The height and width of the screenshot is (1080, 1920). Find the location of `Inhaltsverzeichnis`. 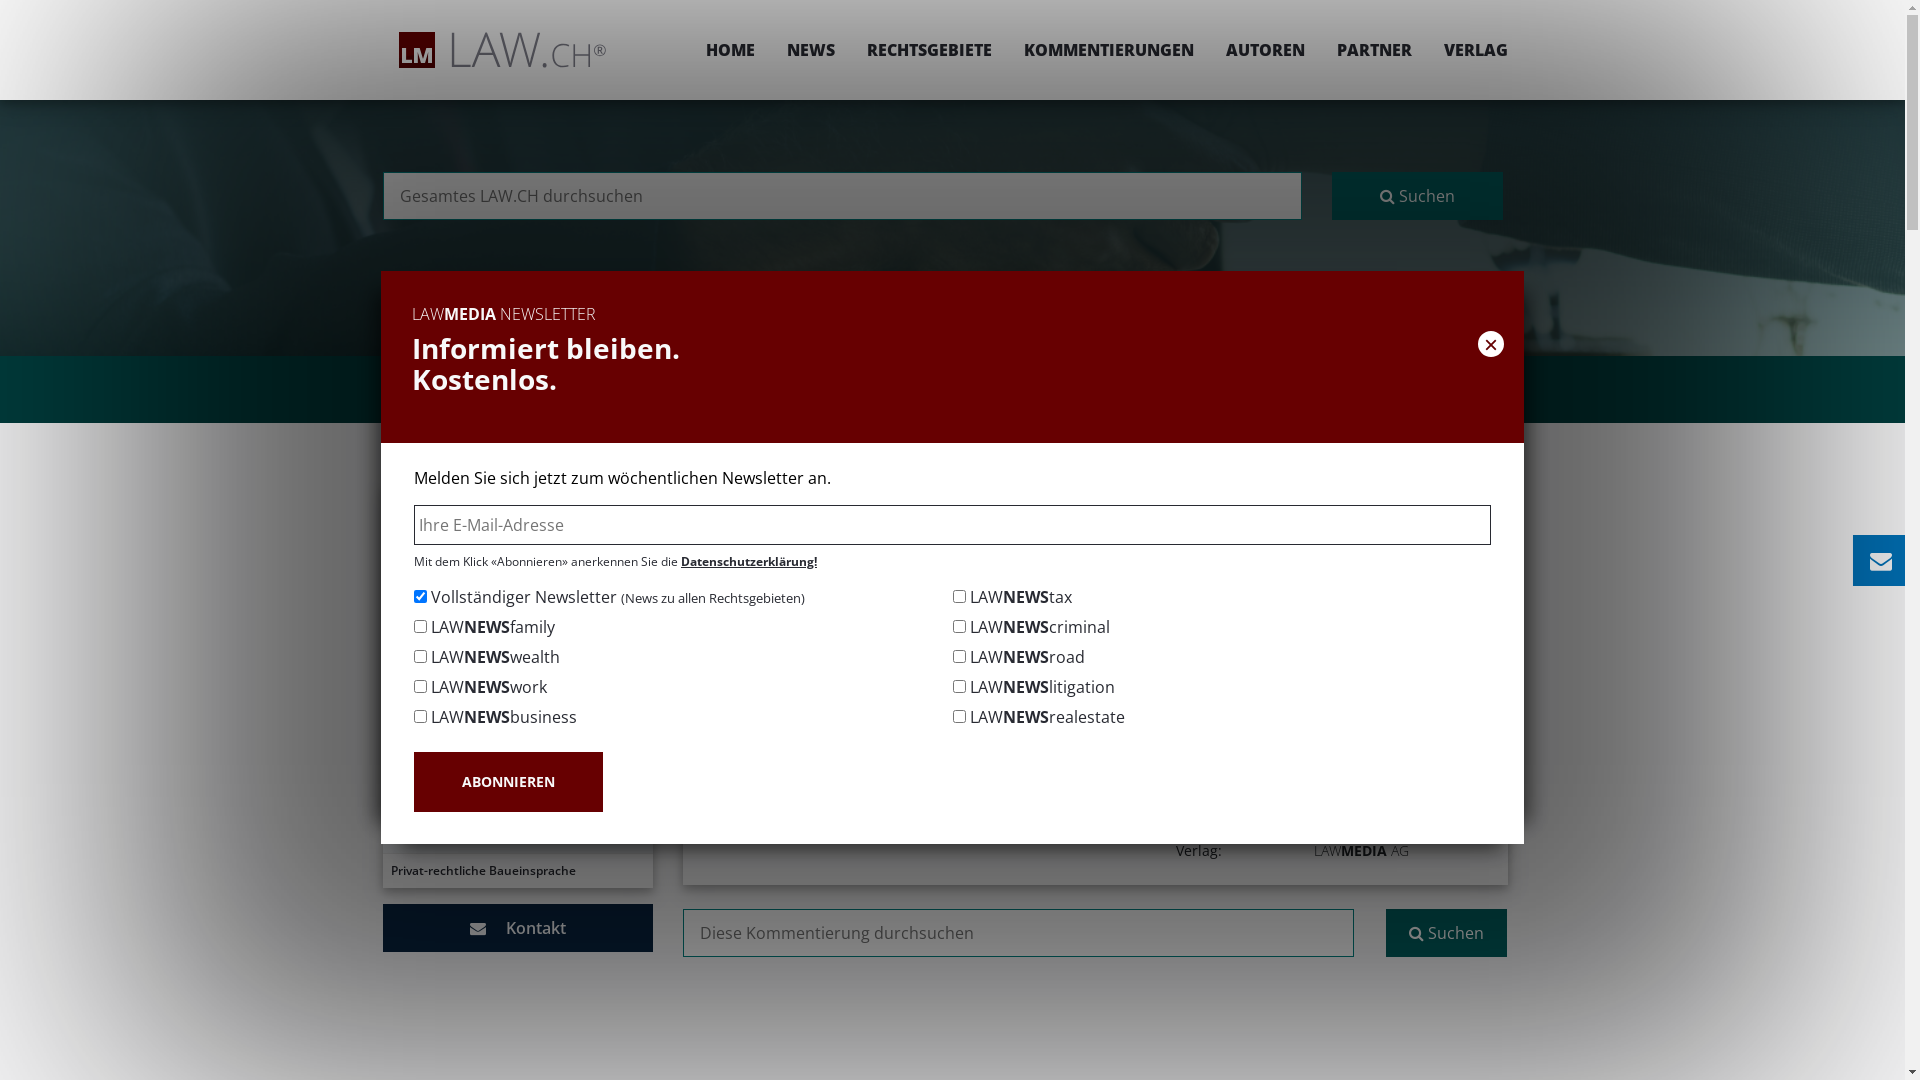

Inhaltsverzeichnis is located at coordinates (517, 556).